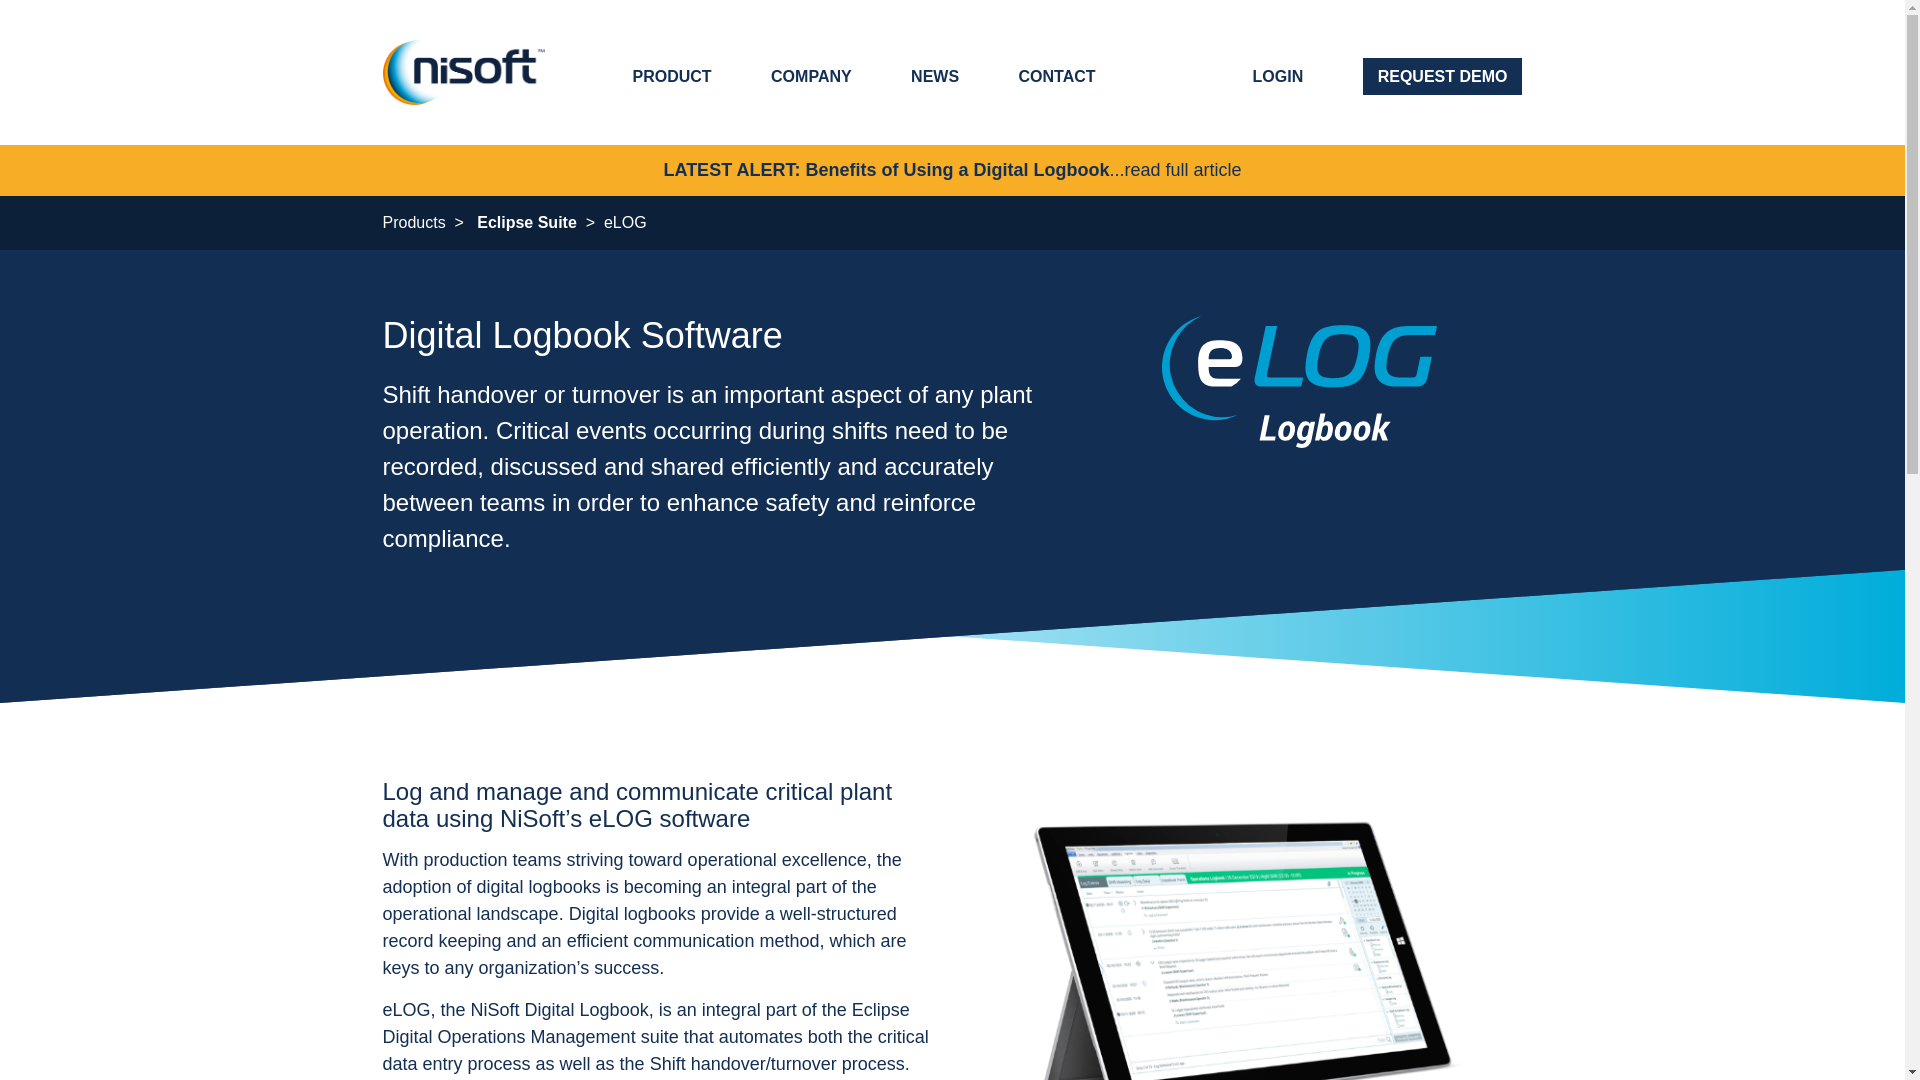 This screenshot has width=1920, height=1080. What do you see at coordinates (1278, 76) in the screenshot?
I see `LOGIN` at bounding box center [1278, 76].